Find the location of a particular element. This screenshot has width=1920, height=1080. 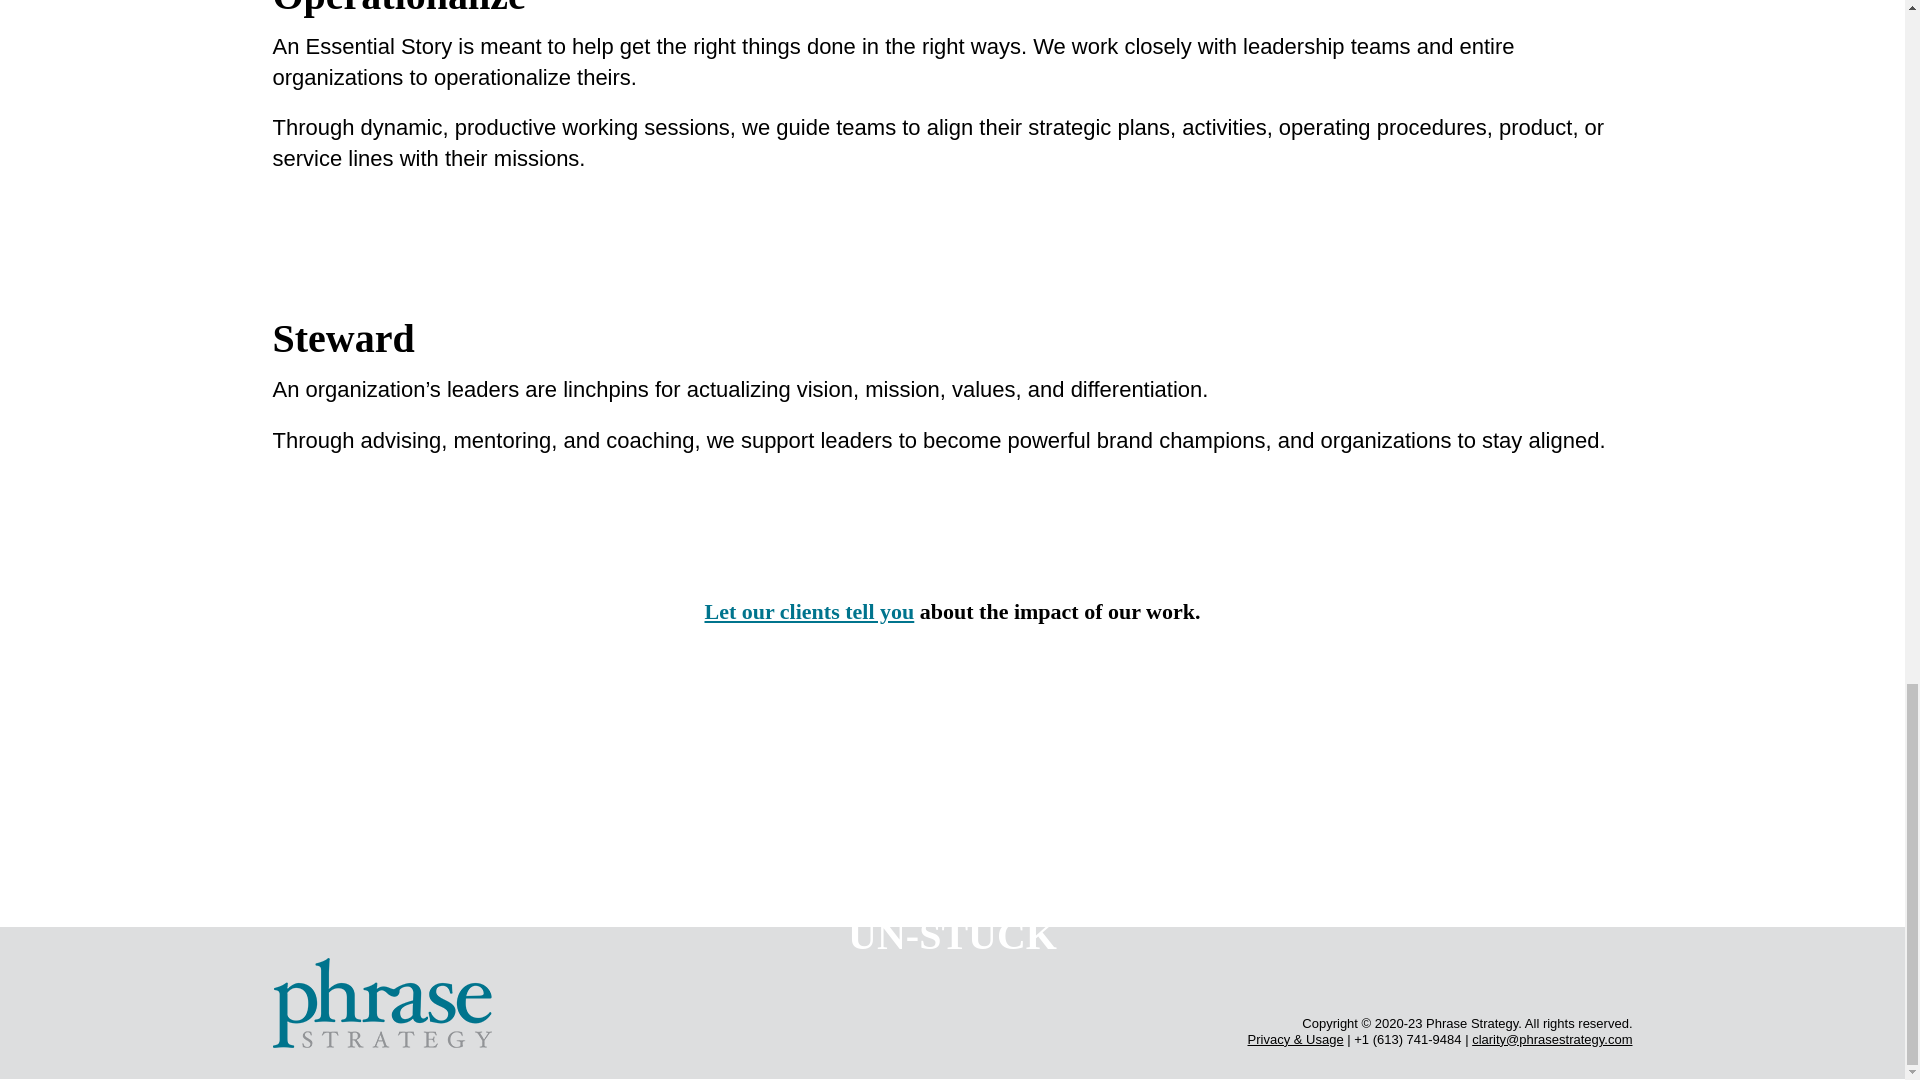

Let our clients tell you is located at coordinates (808, 612).